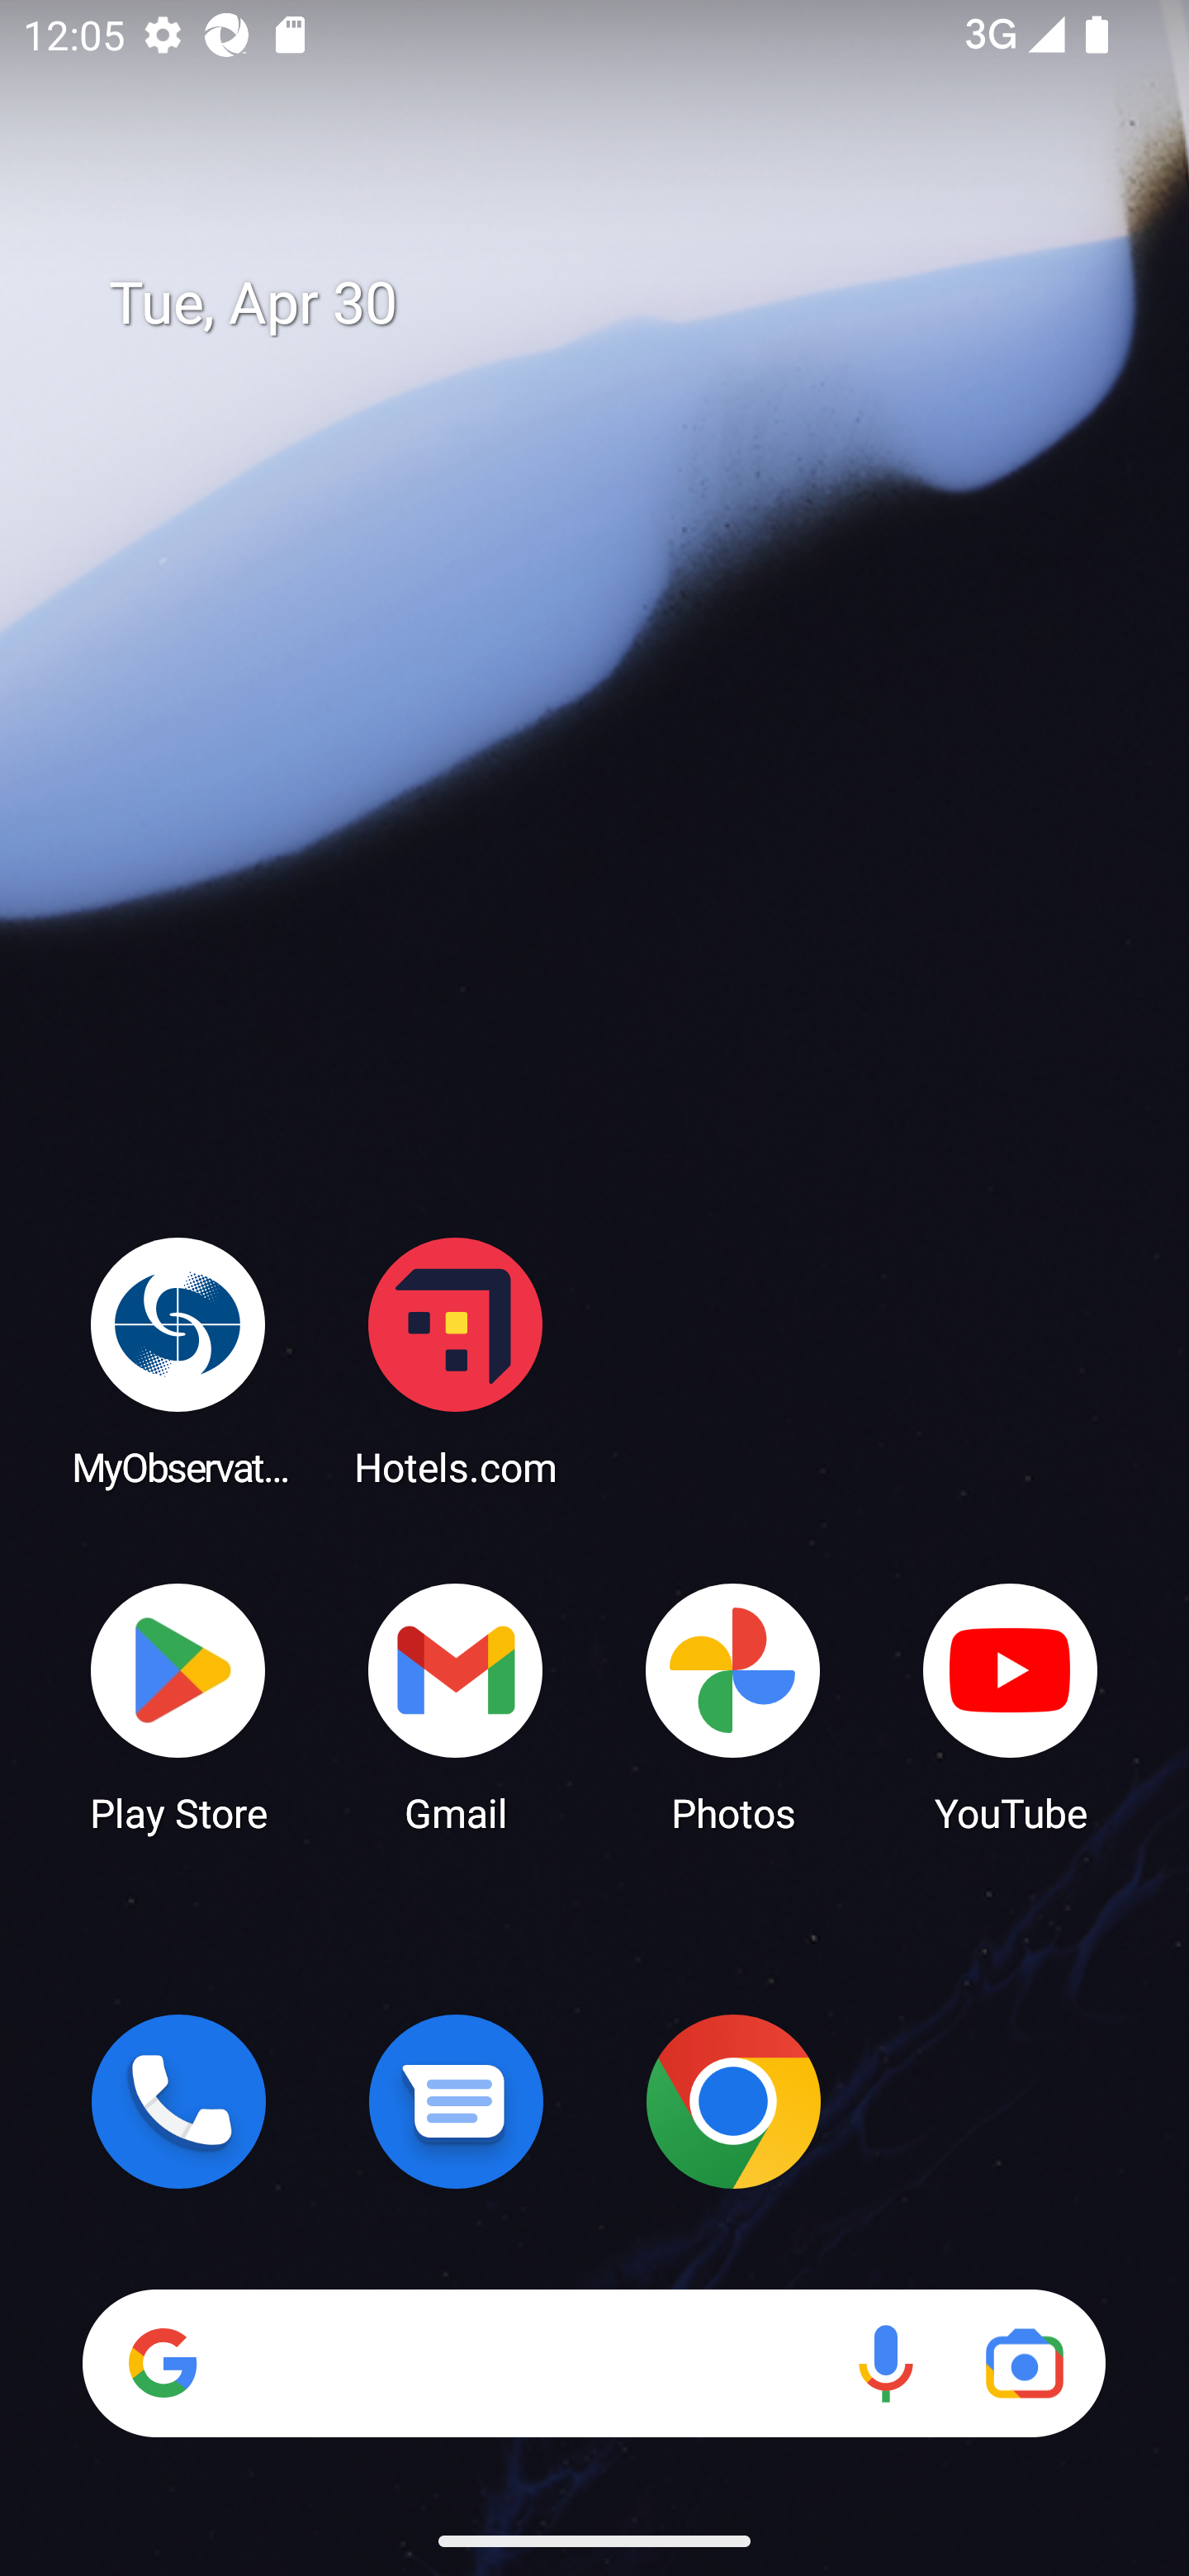 This screenshot has height=2576, width=1189. What do you see at coordinates (733, 2101) in the screenshot?
I see `Chrome` at bounding box center [733, 2101].